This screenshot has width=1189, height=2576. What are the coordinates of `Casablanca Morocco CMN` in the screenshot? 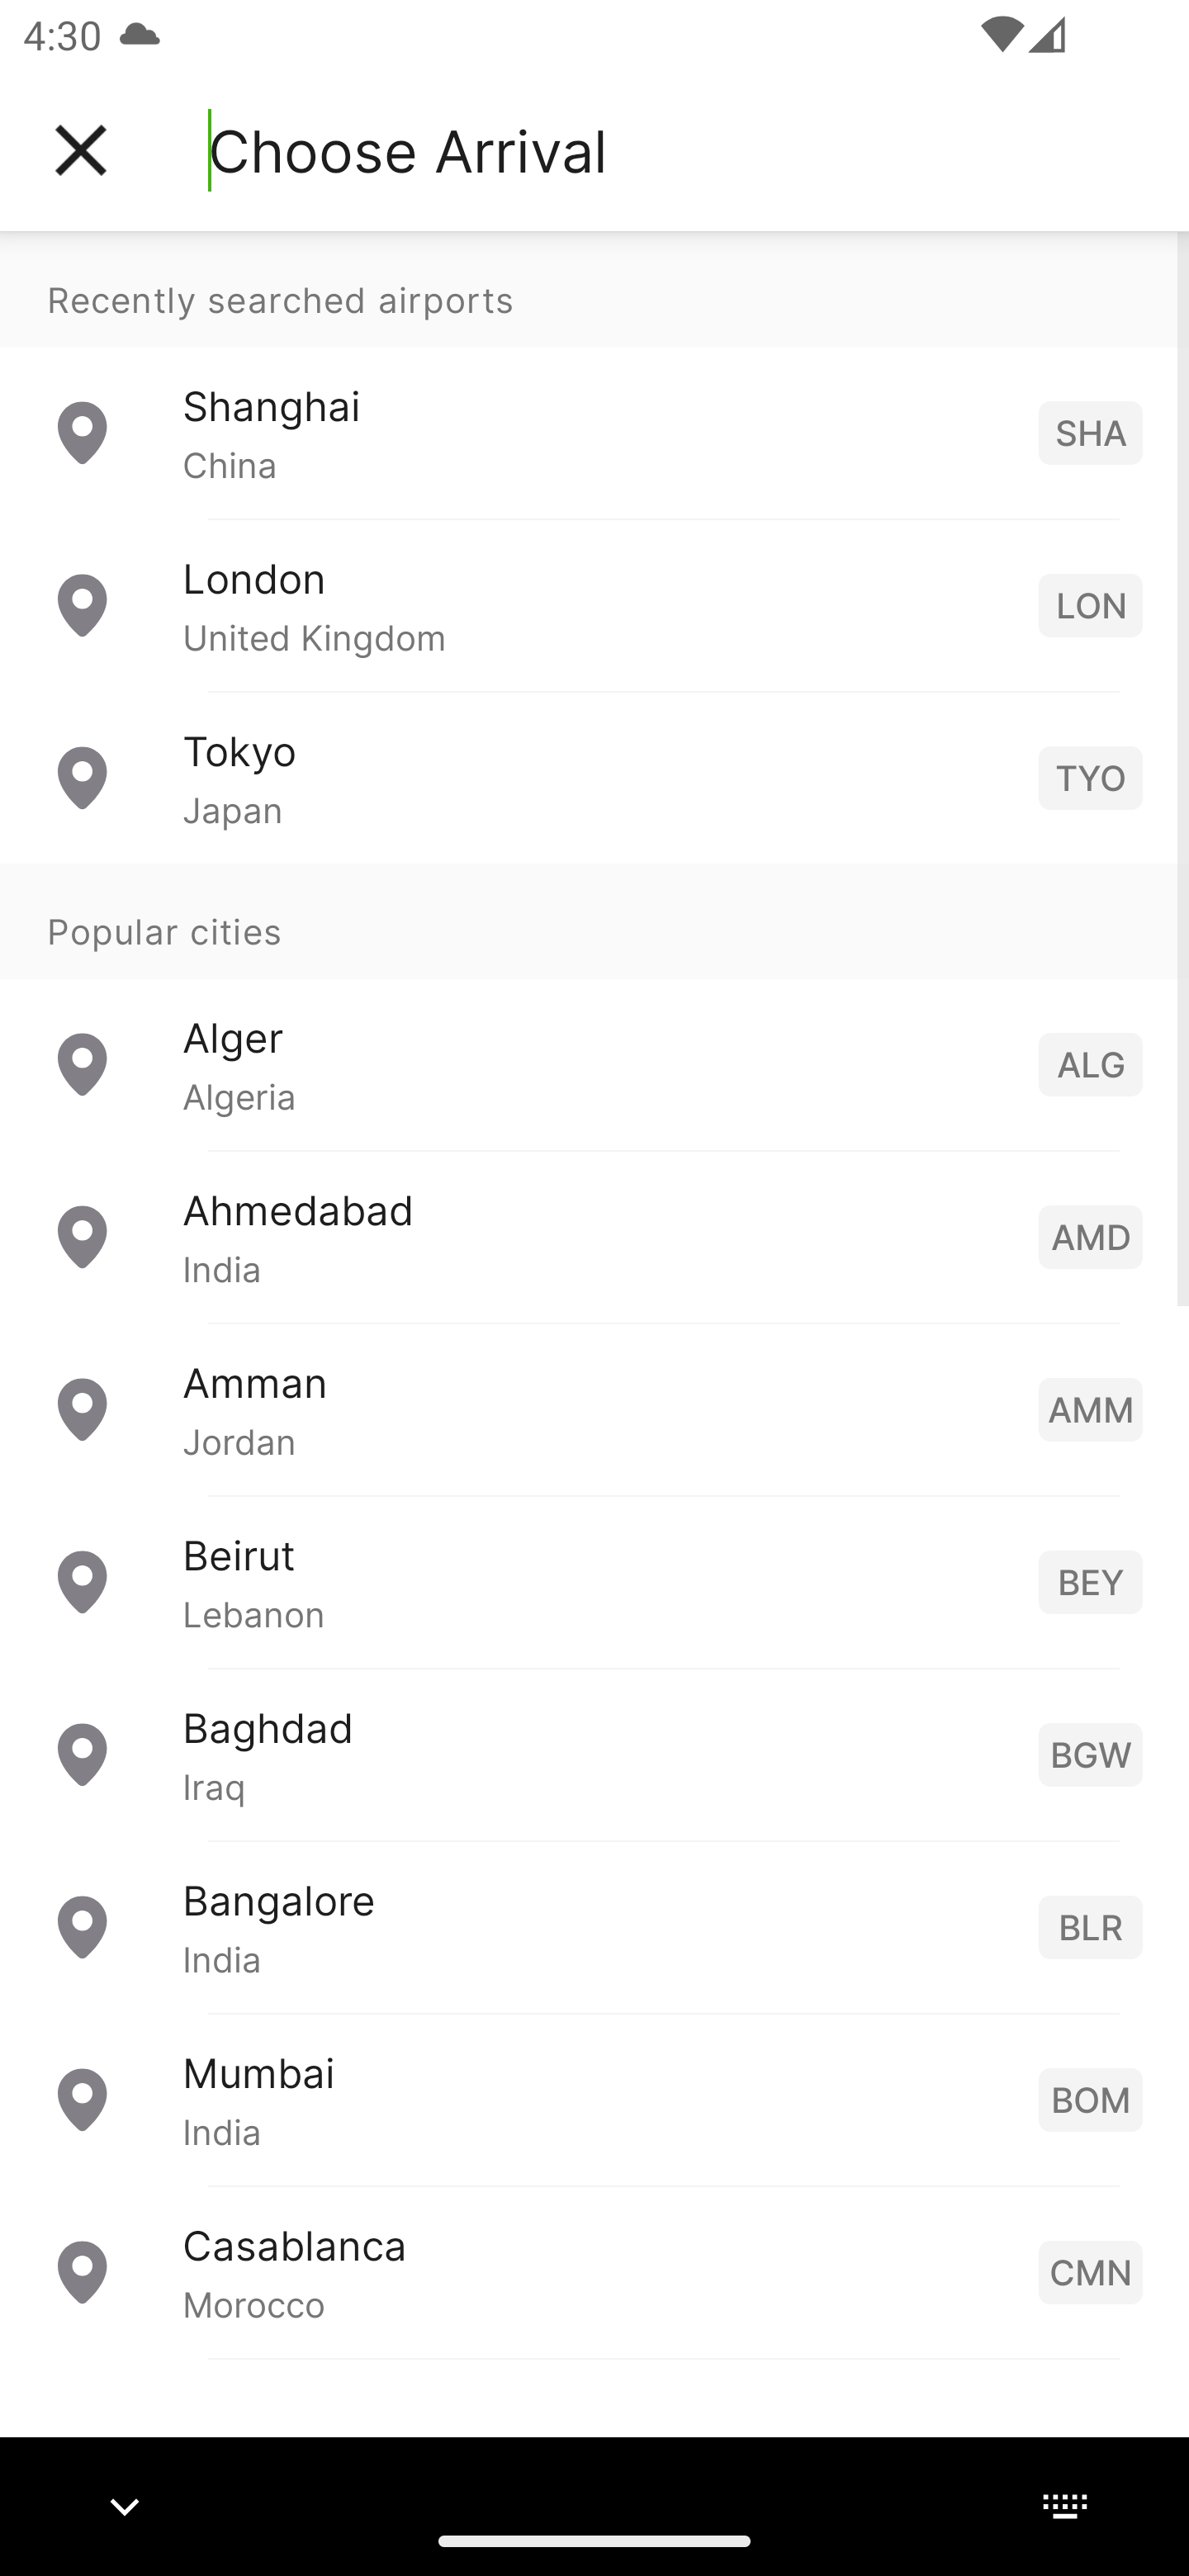 It's located at (594, 2271).